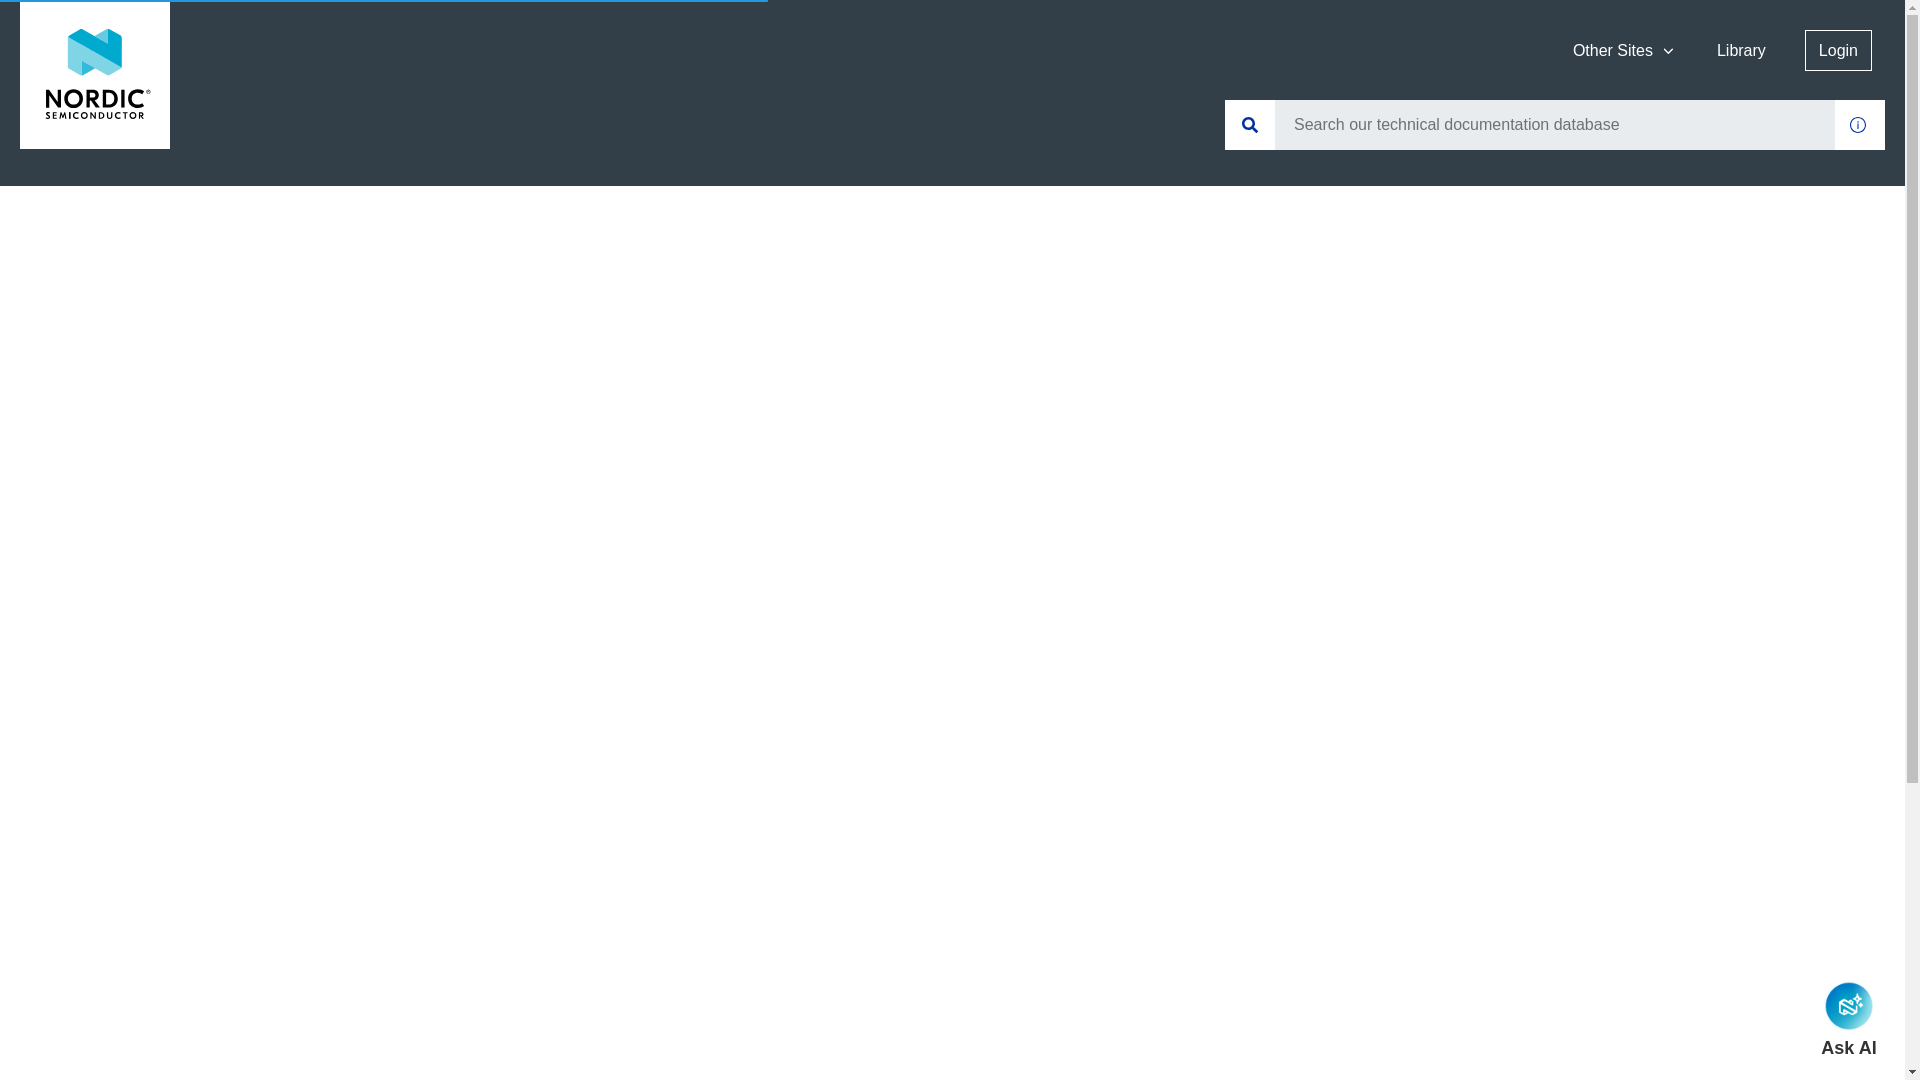 This screenshot has height=1080, width=1920. I want to click on Library, so click(1742, 50).